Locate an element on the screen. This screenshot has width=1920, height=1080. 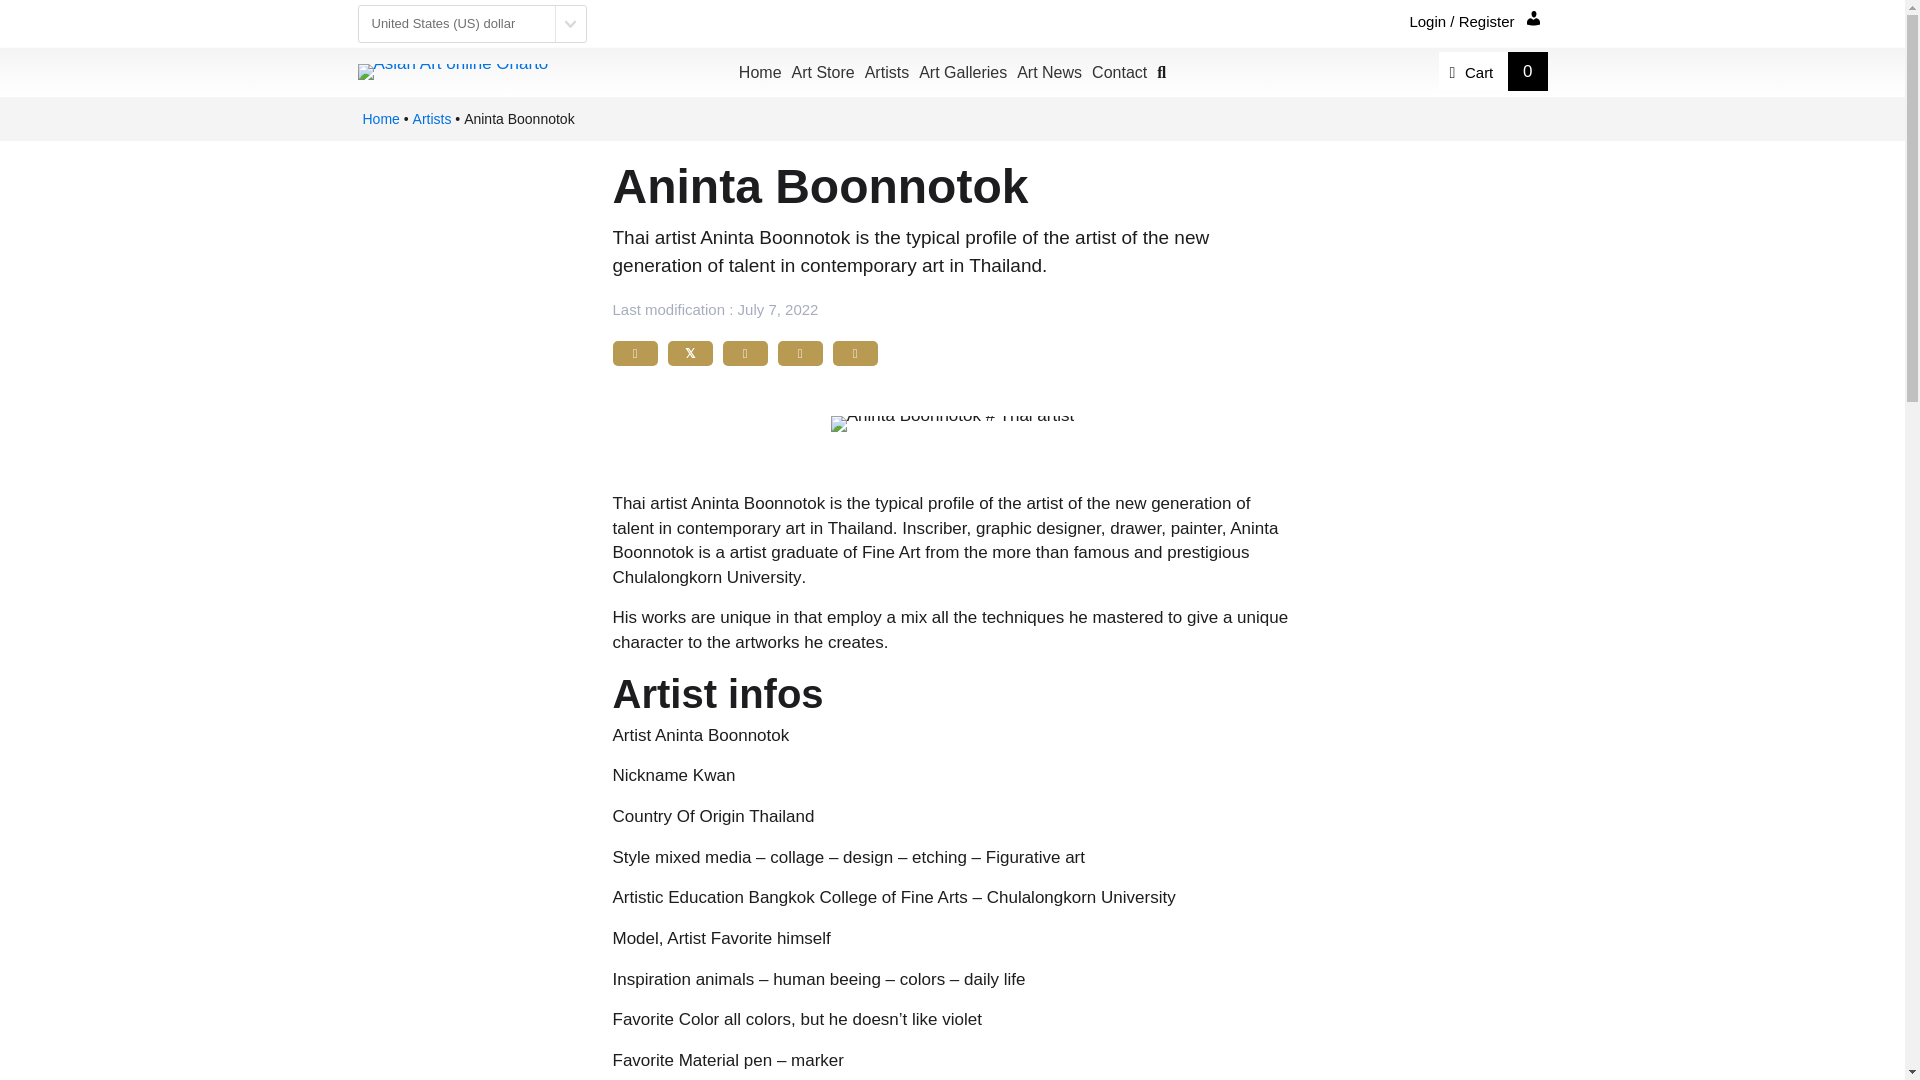
Art Store is located at coordinates (824, 72).